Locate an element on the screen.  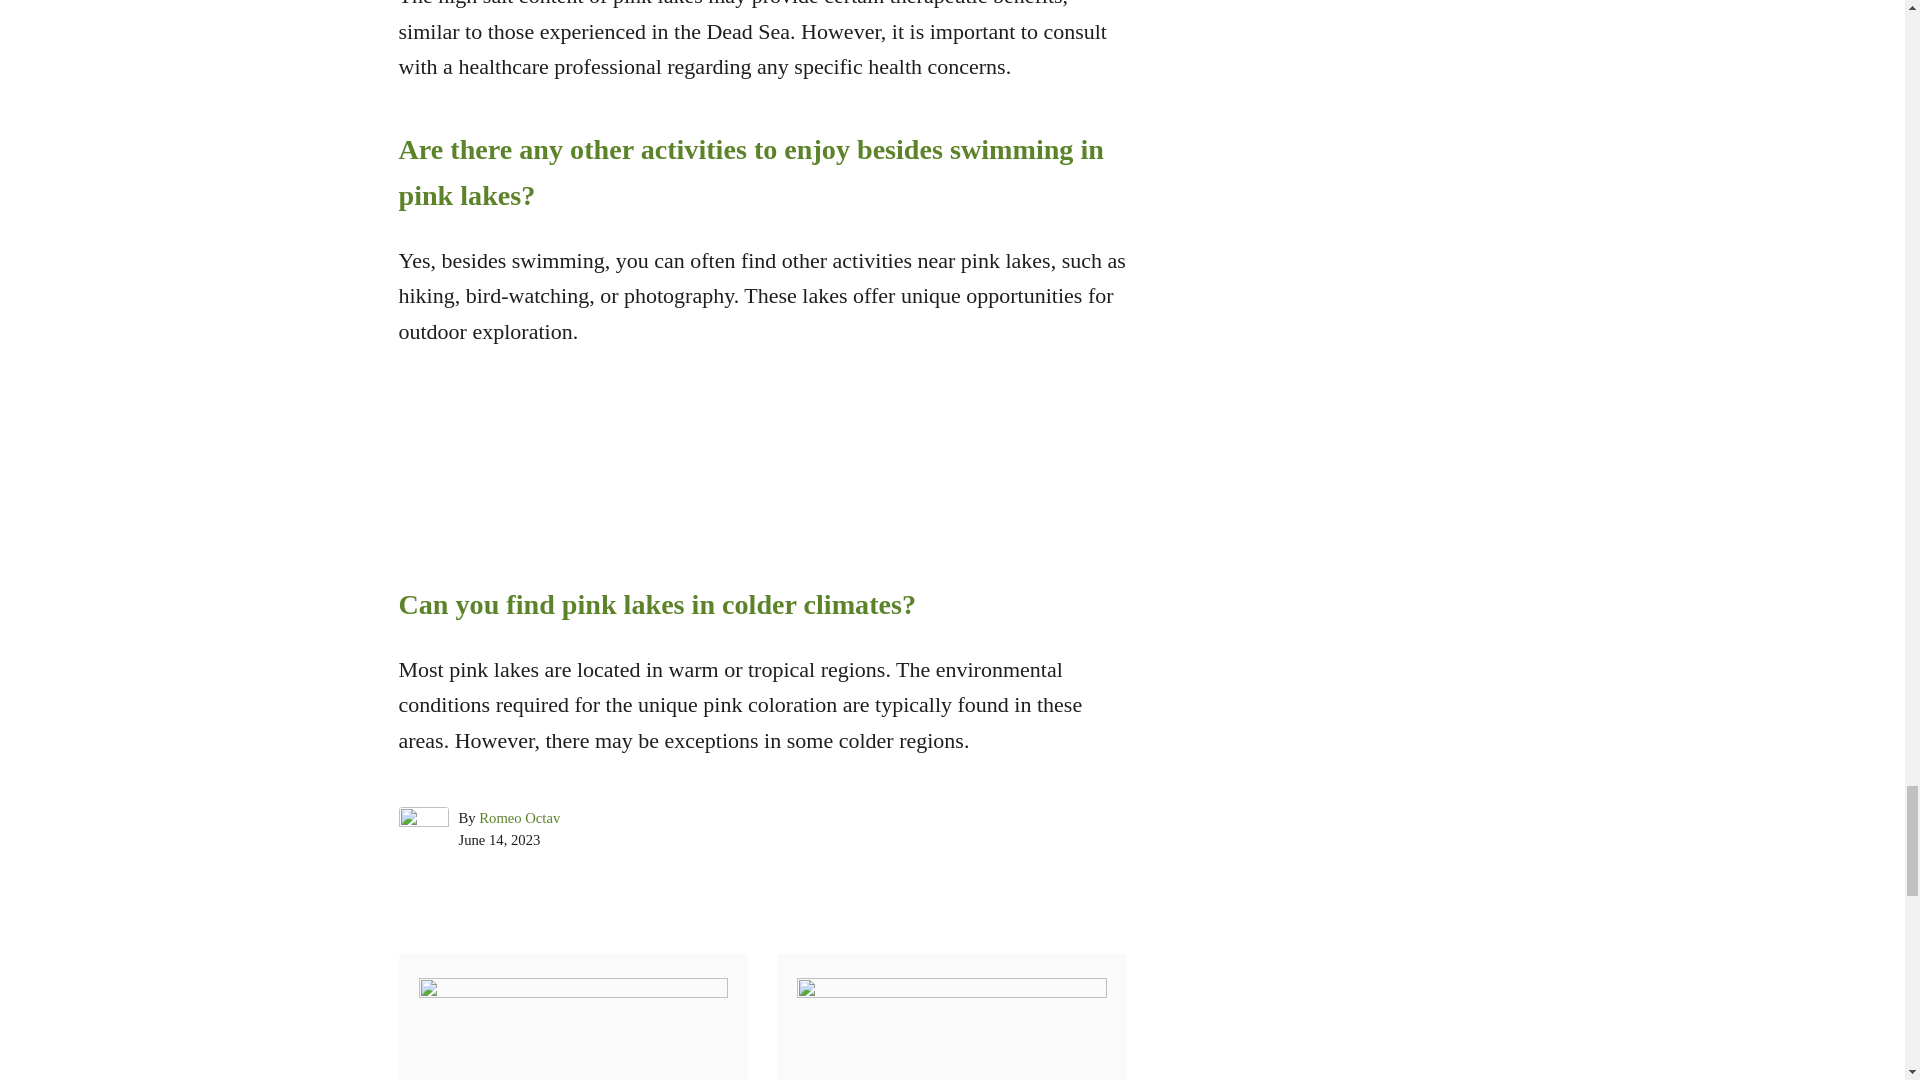
Romeo Octav is located at coordinates (519, 818).